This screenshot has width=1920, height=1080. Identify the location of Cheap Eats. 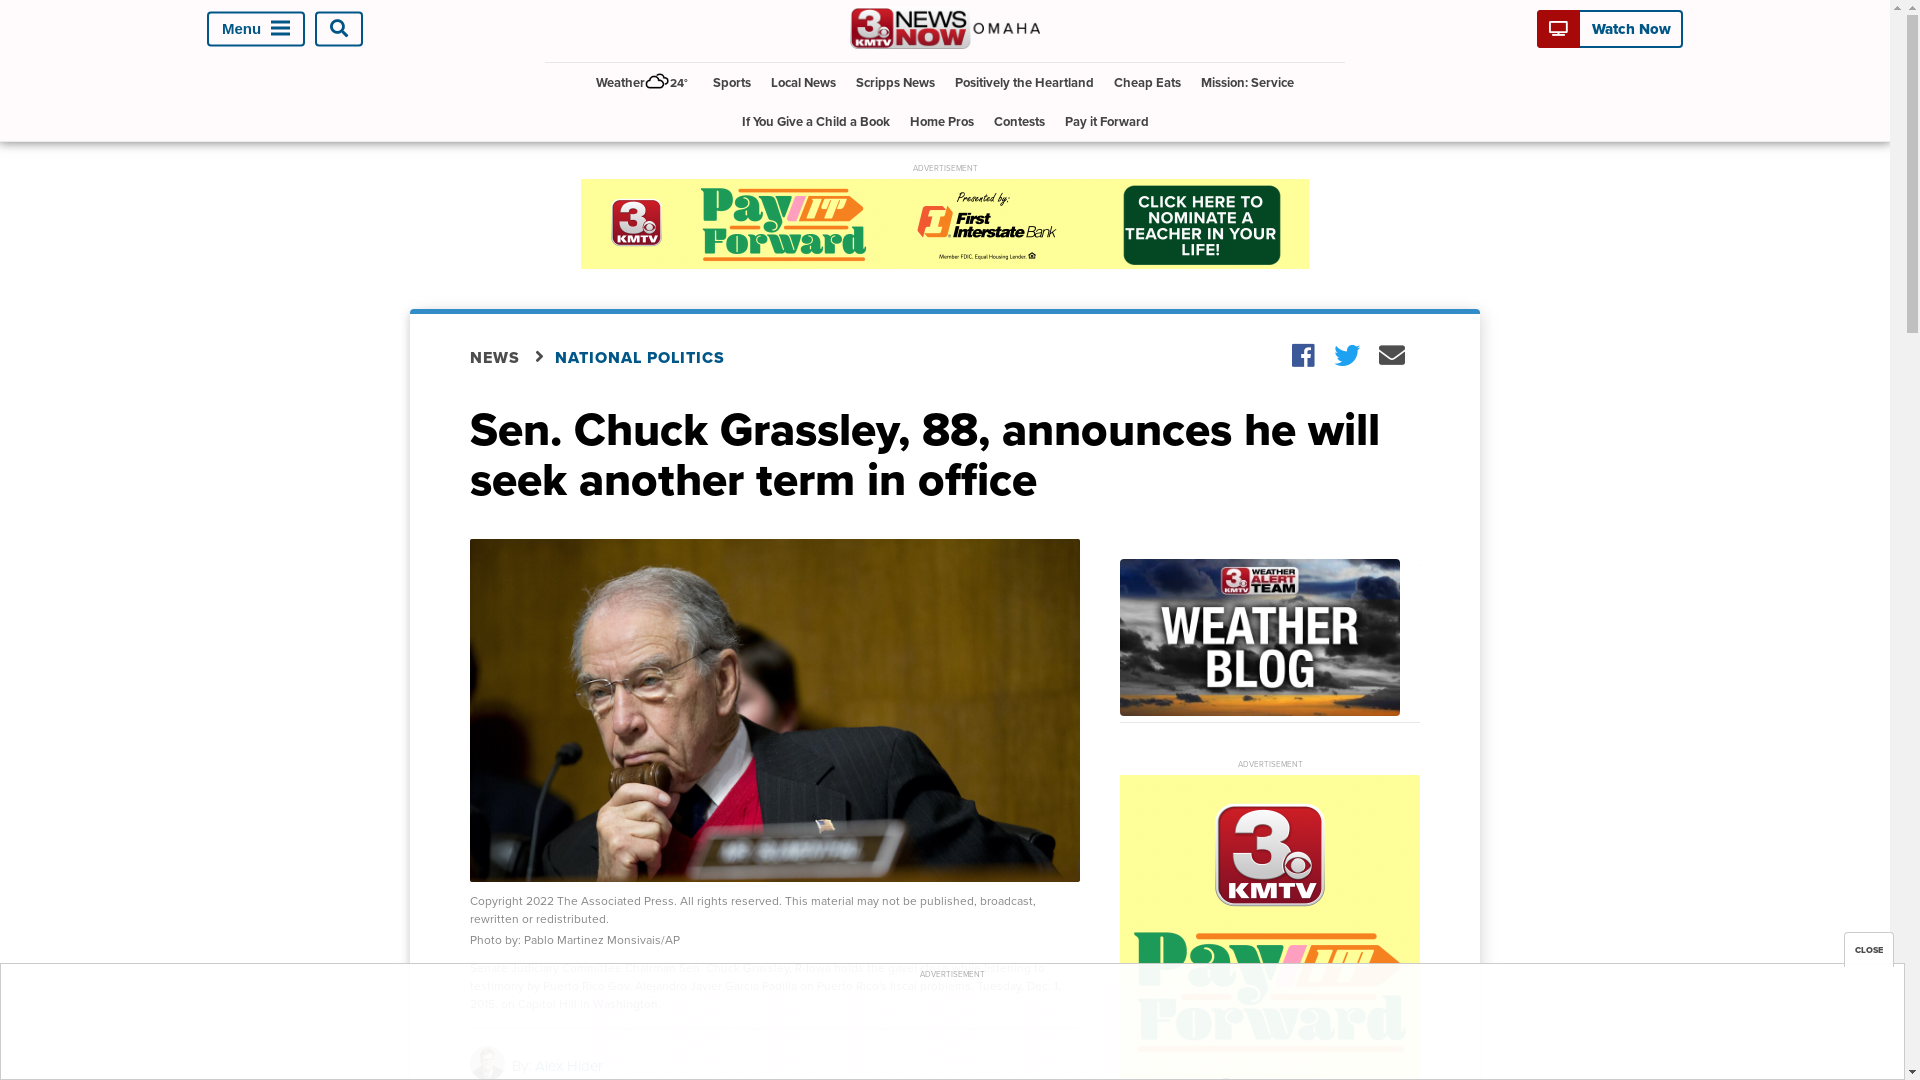
(1148, 82).